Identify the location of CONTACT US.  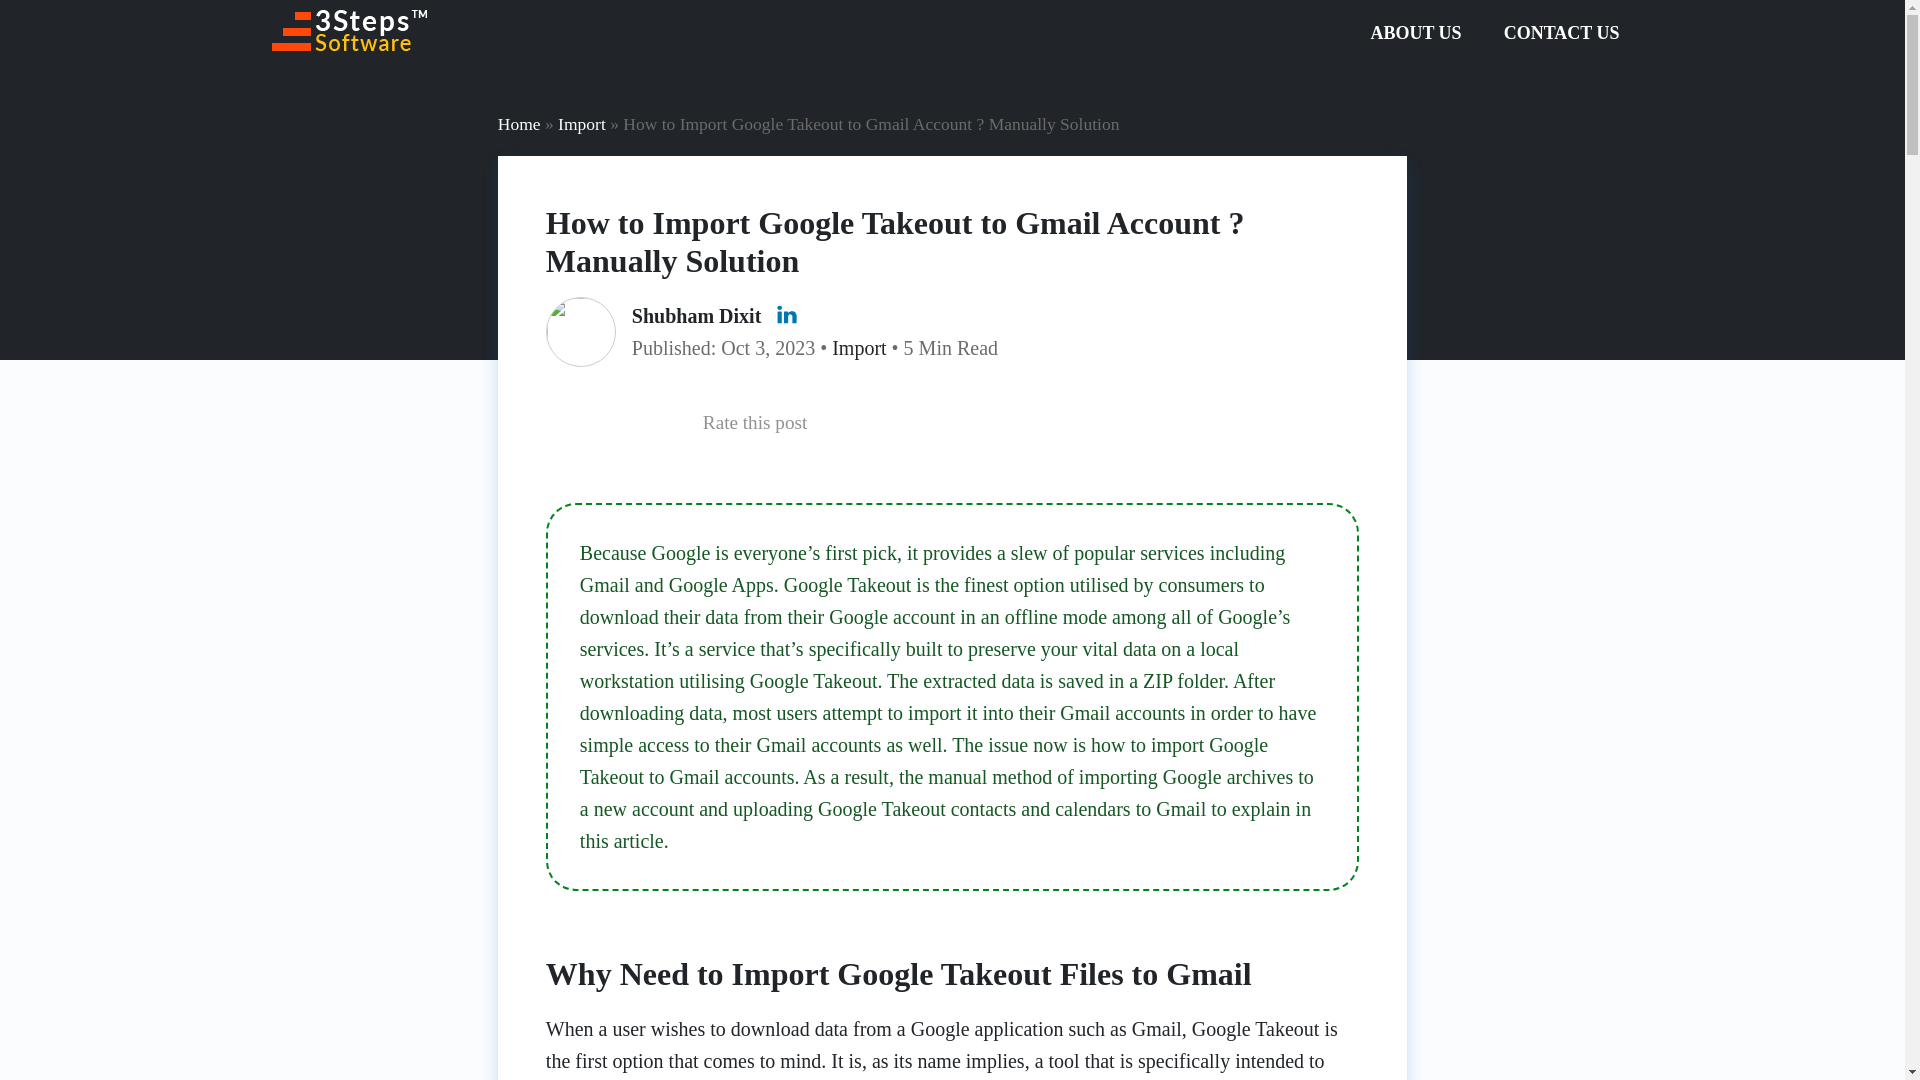
(1562, 32).